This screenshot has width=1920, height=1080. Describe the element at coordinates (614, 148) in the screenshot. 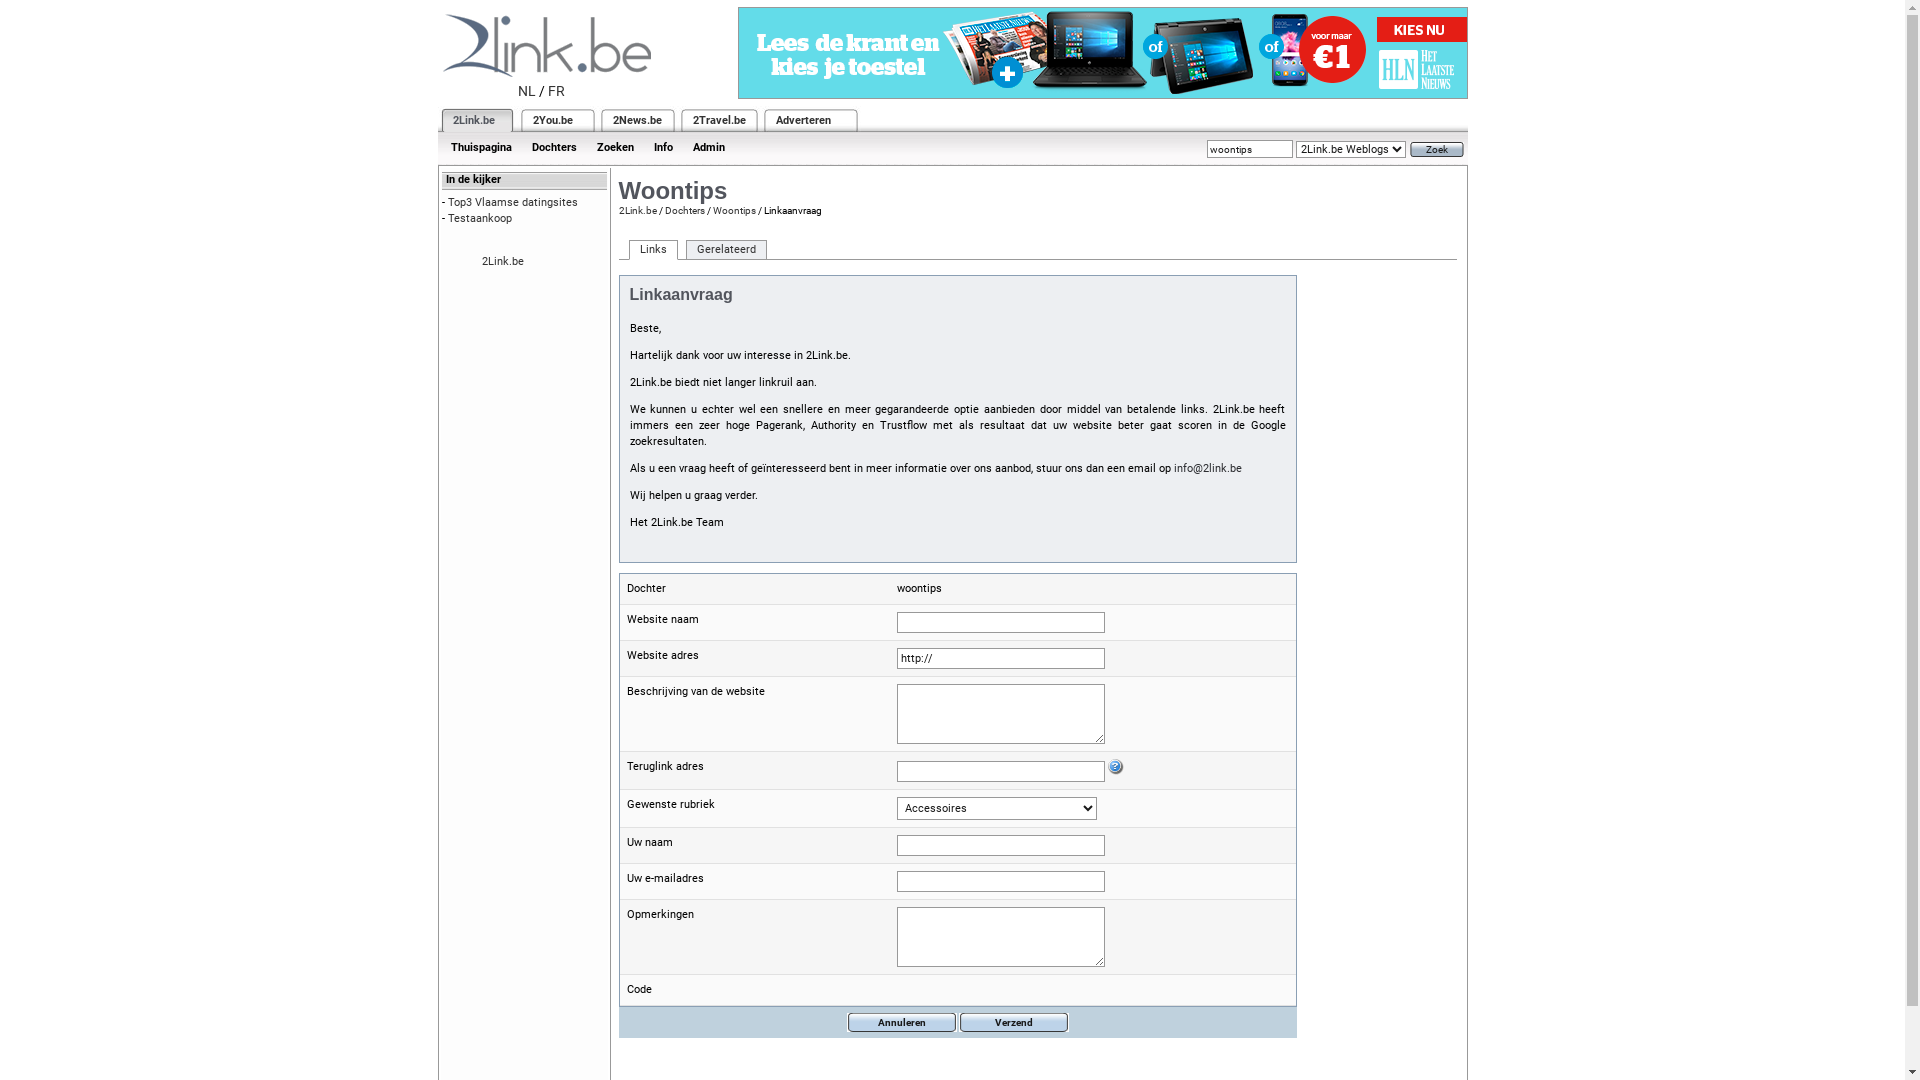

I see `Zoeken` at that location.